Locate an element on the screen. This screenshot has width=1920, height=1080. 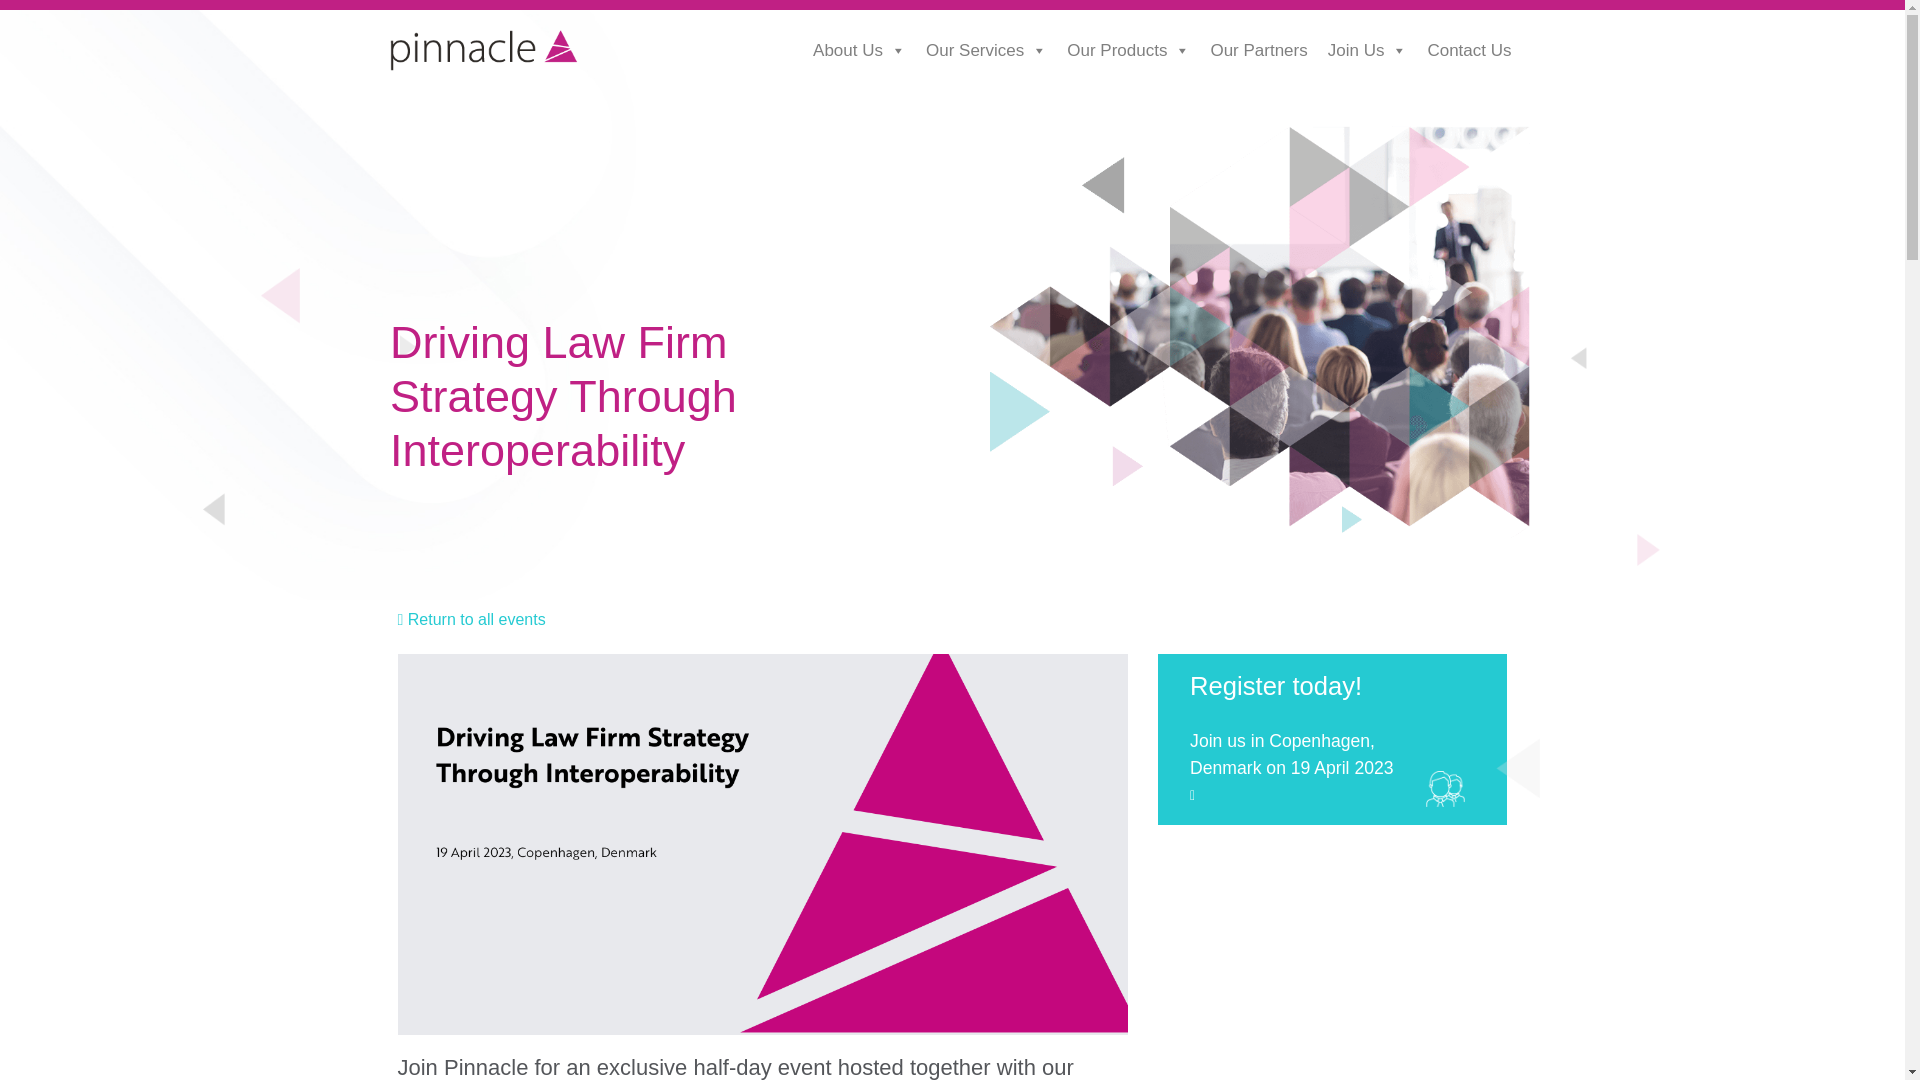
Our Services is located at coordinates (986, 51).